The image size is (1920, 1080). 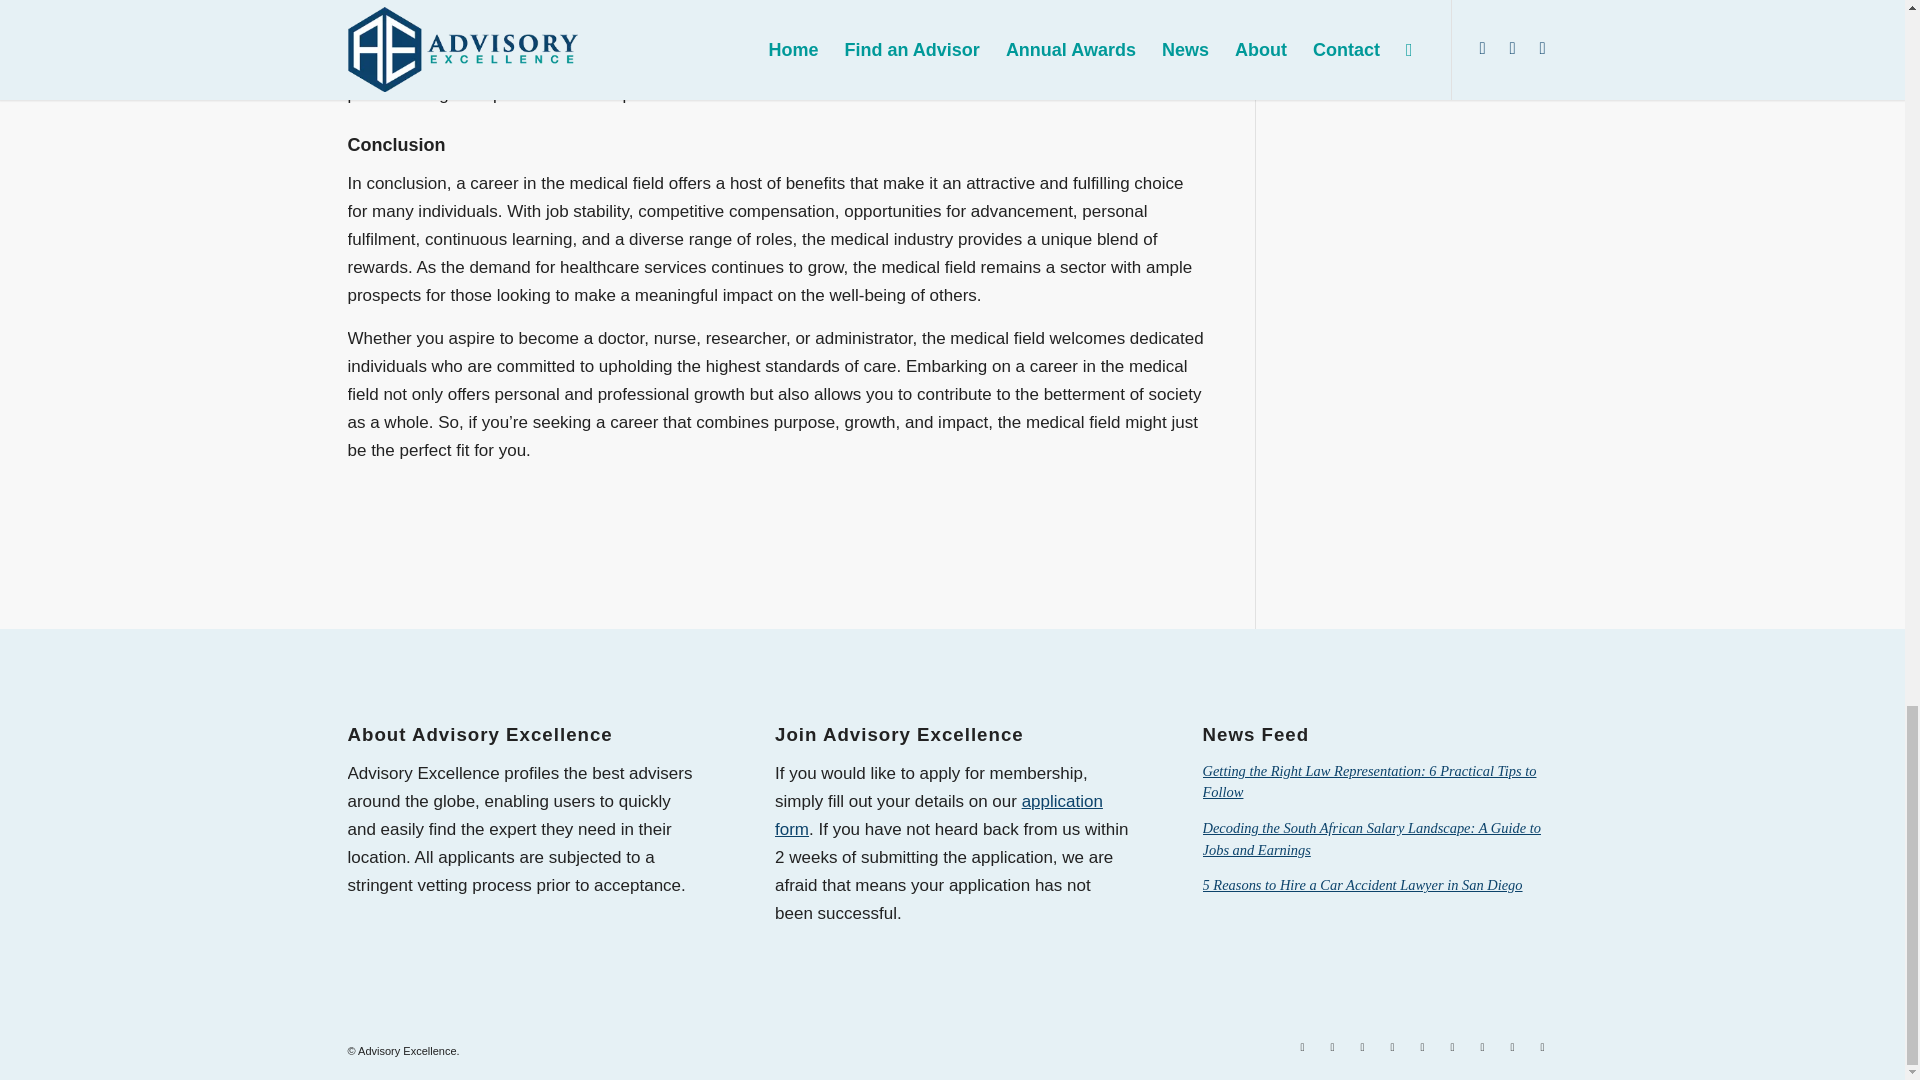 I want to click on application form, so click(x=938, y=815).